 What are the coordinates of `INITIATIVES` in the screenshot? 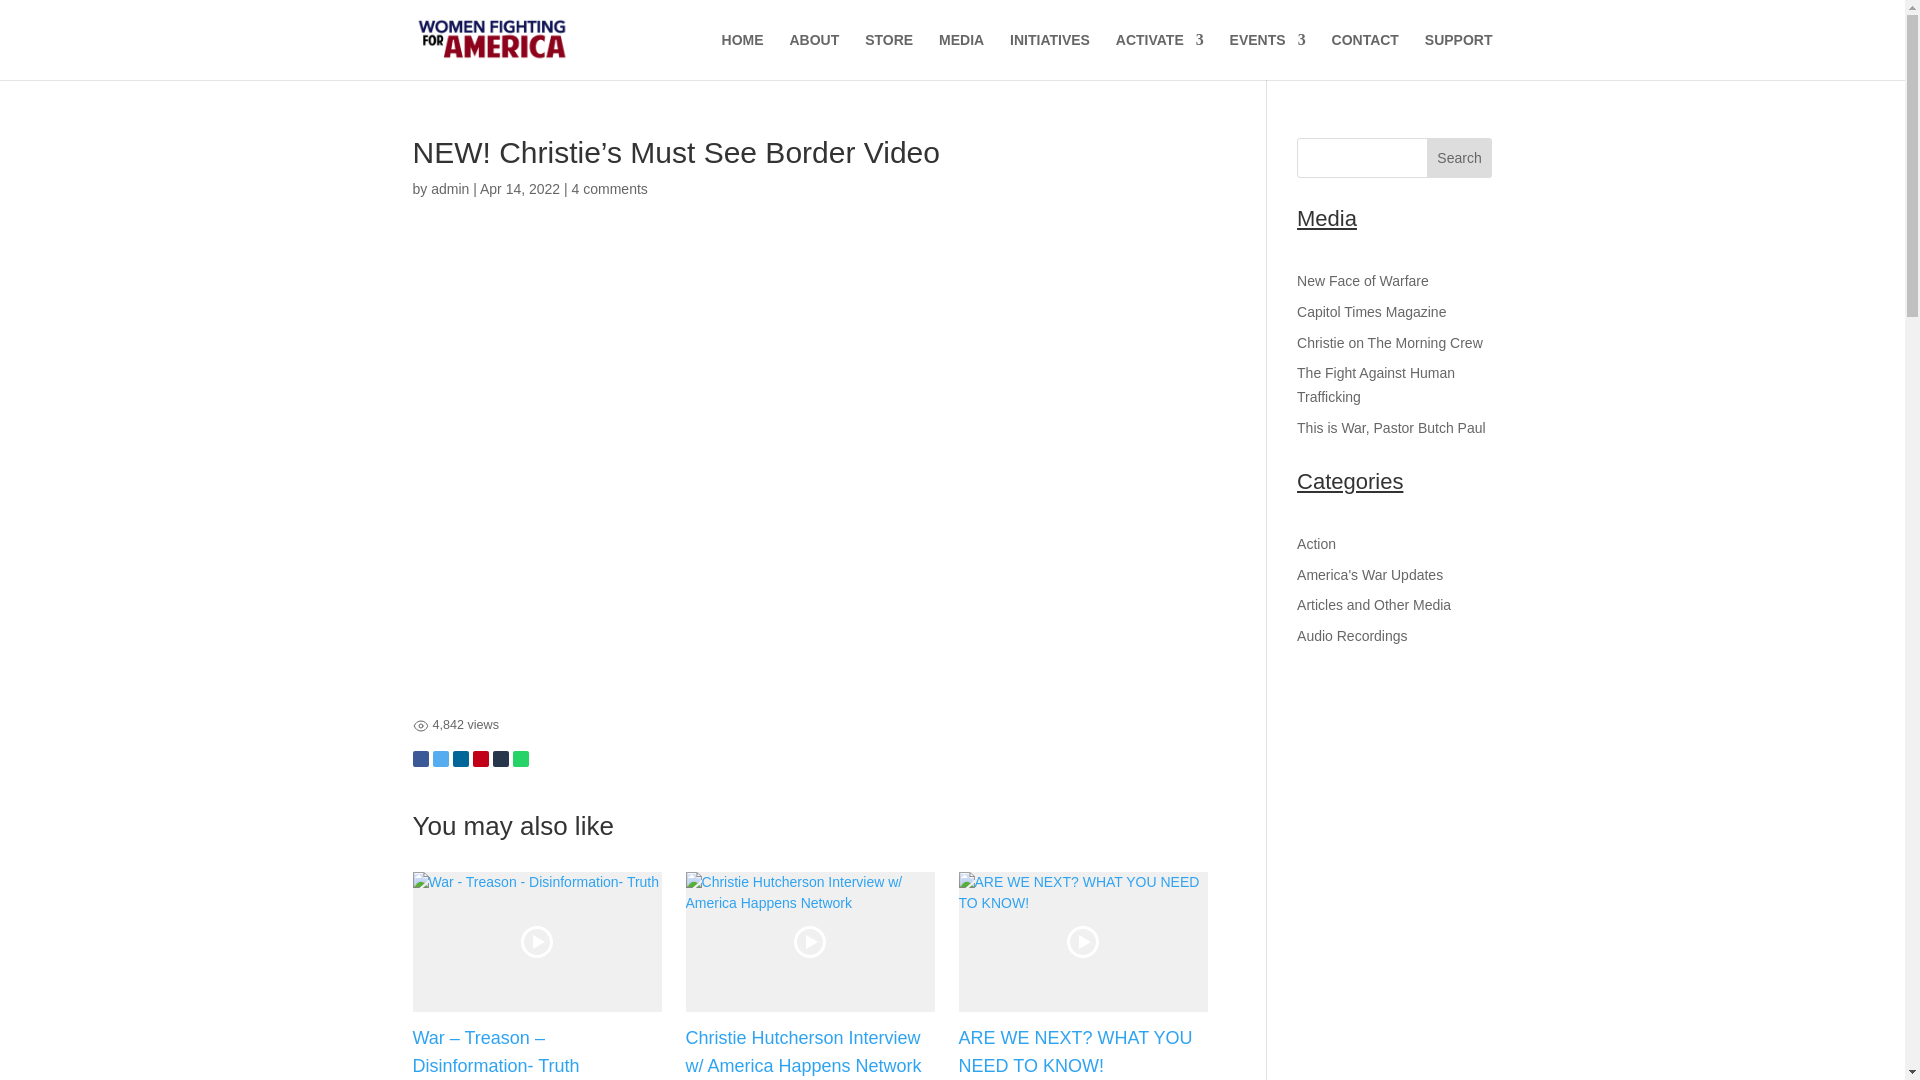 It's located at (1050, 56).